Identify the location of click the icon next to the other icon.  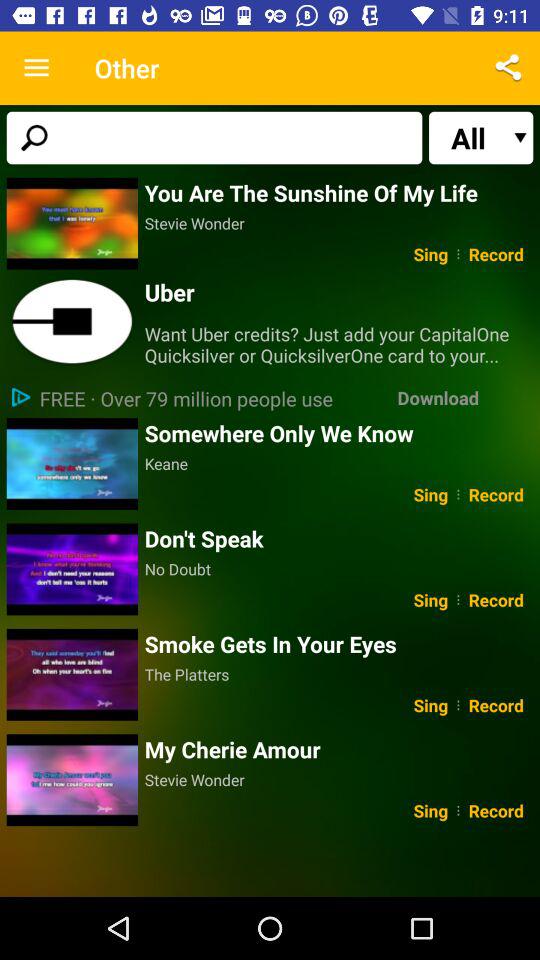
(36, 68).